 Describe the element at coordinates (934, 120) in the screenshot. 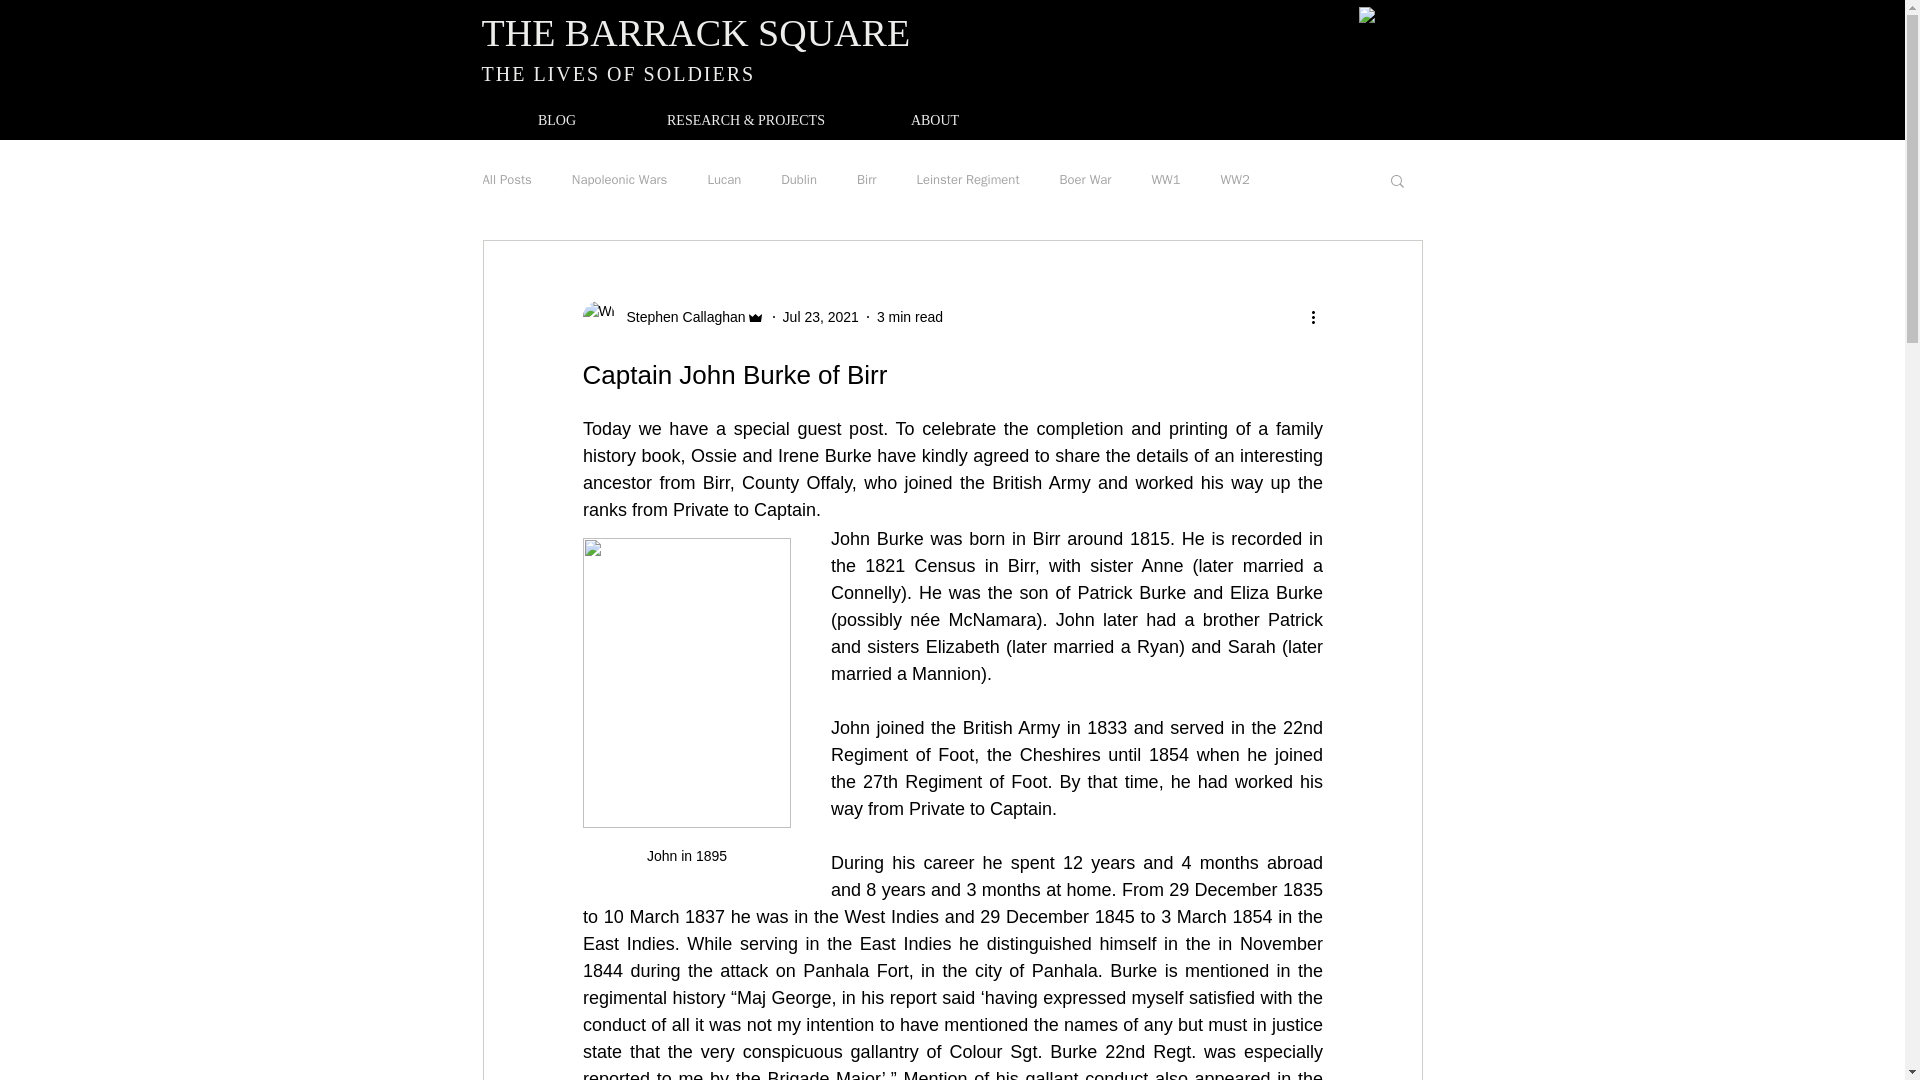

I see `ABOUT` at that location.